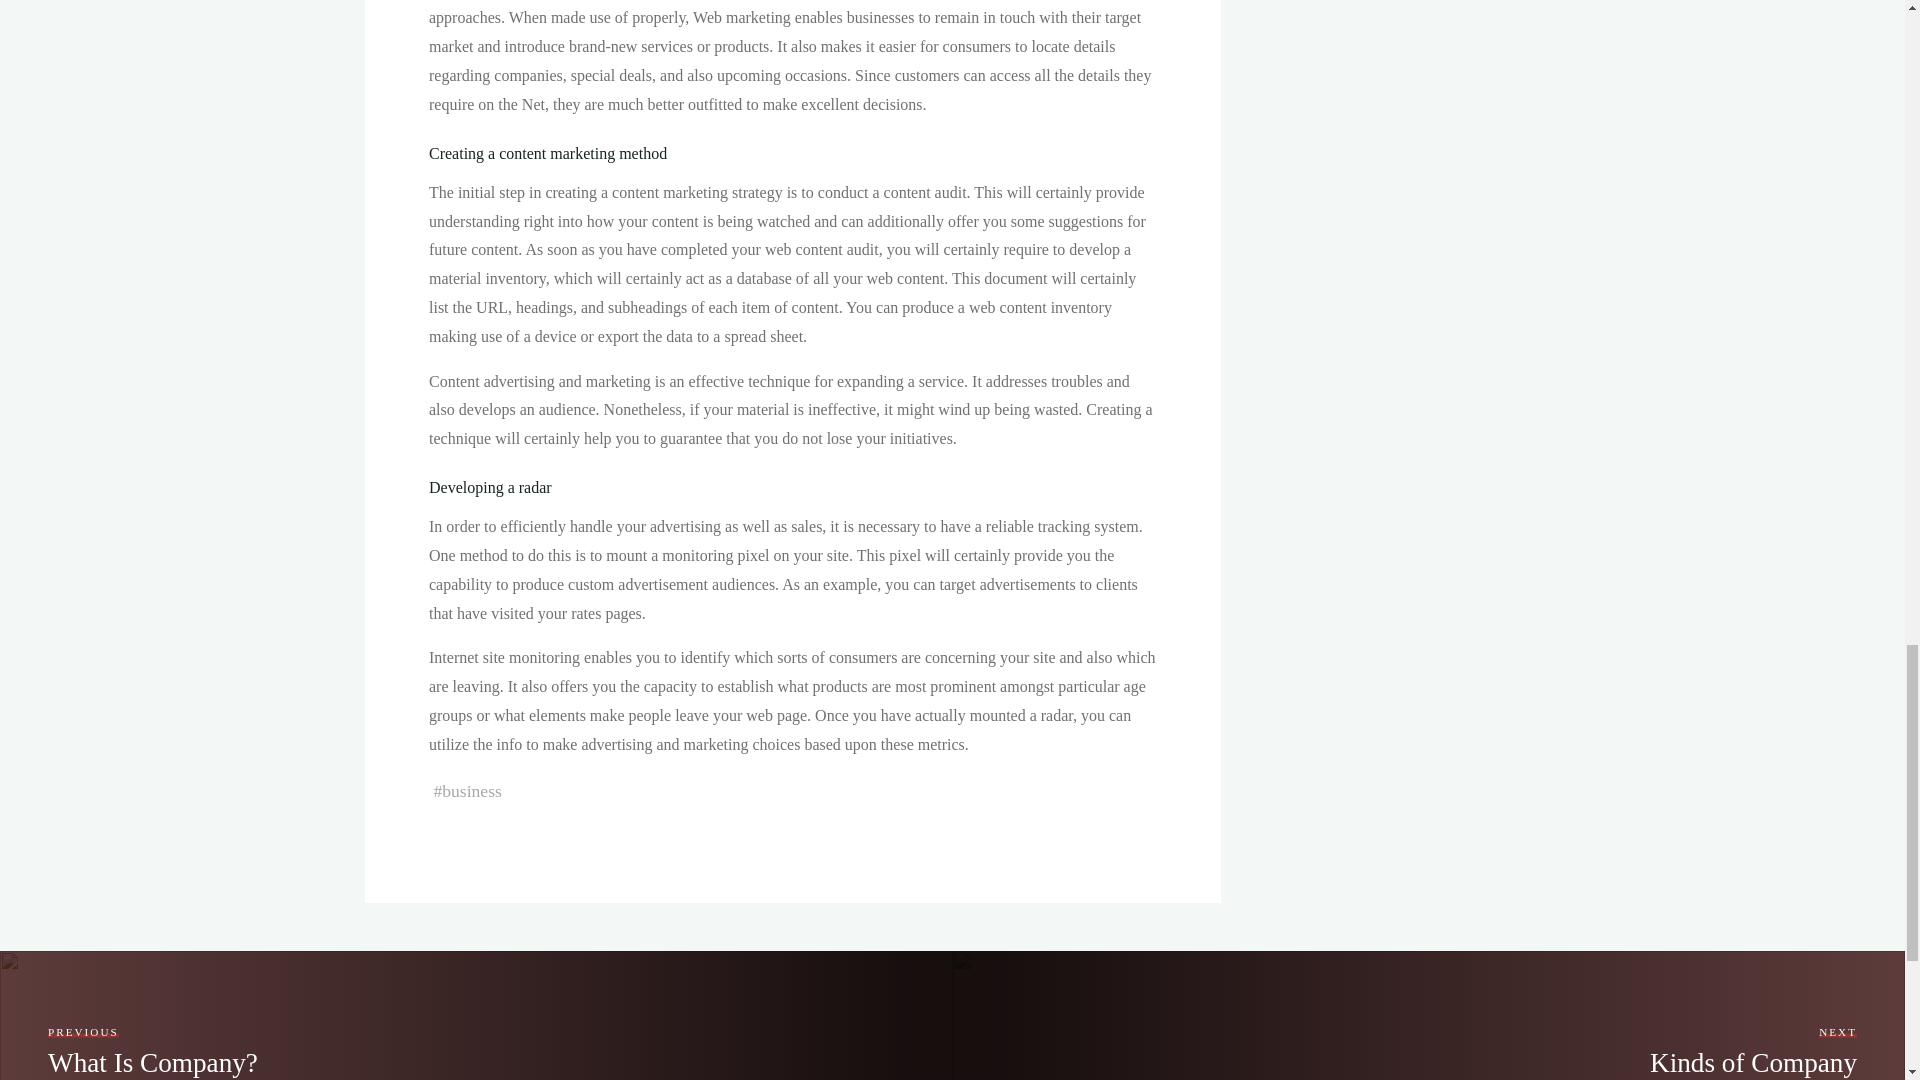 Image resolution: width=1920 pixels, height=1080 pixels. Describe the element at coordinates (471, 790) in the screenshot. I see `business` at that location.